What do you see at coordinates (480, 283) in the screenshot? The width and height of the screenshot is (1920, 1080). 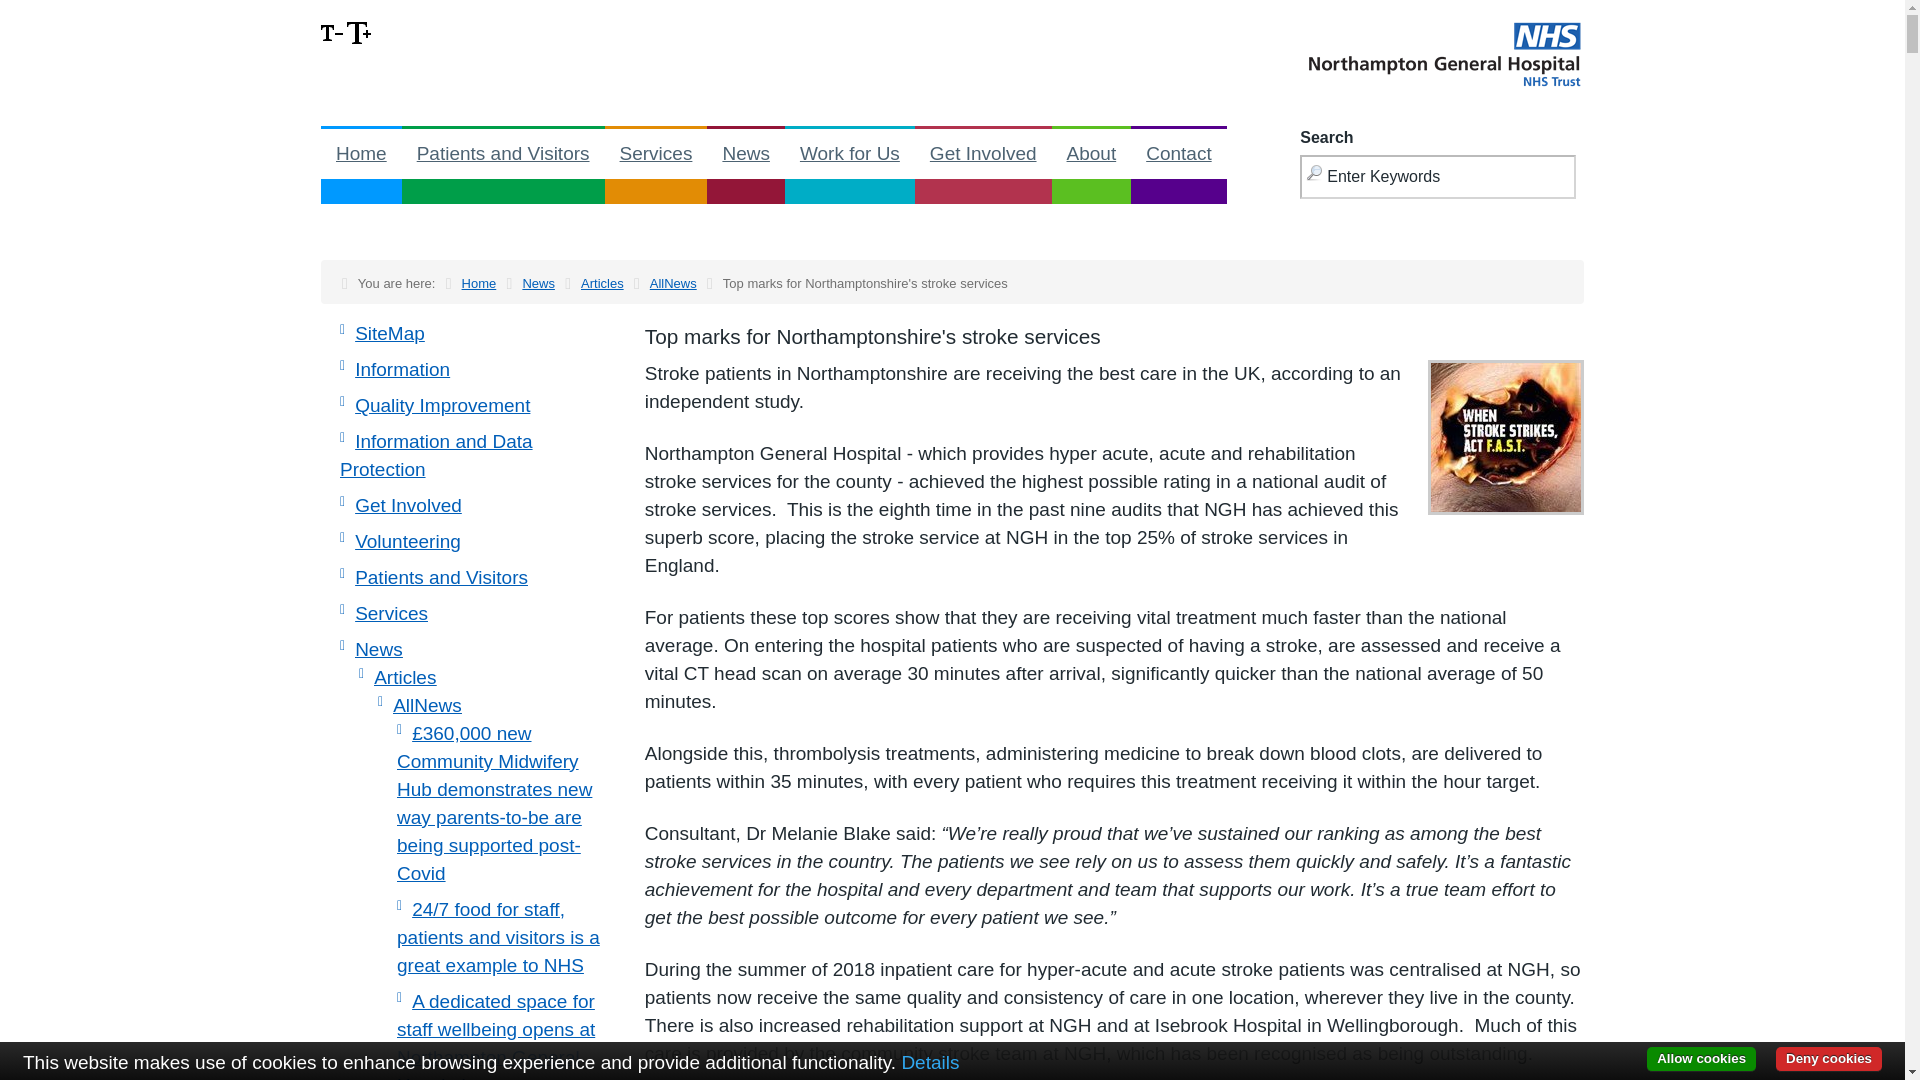 I see `Home` at bounding box center [480, 283].